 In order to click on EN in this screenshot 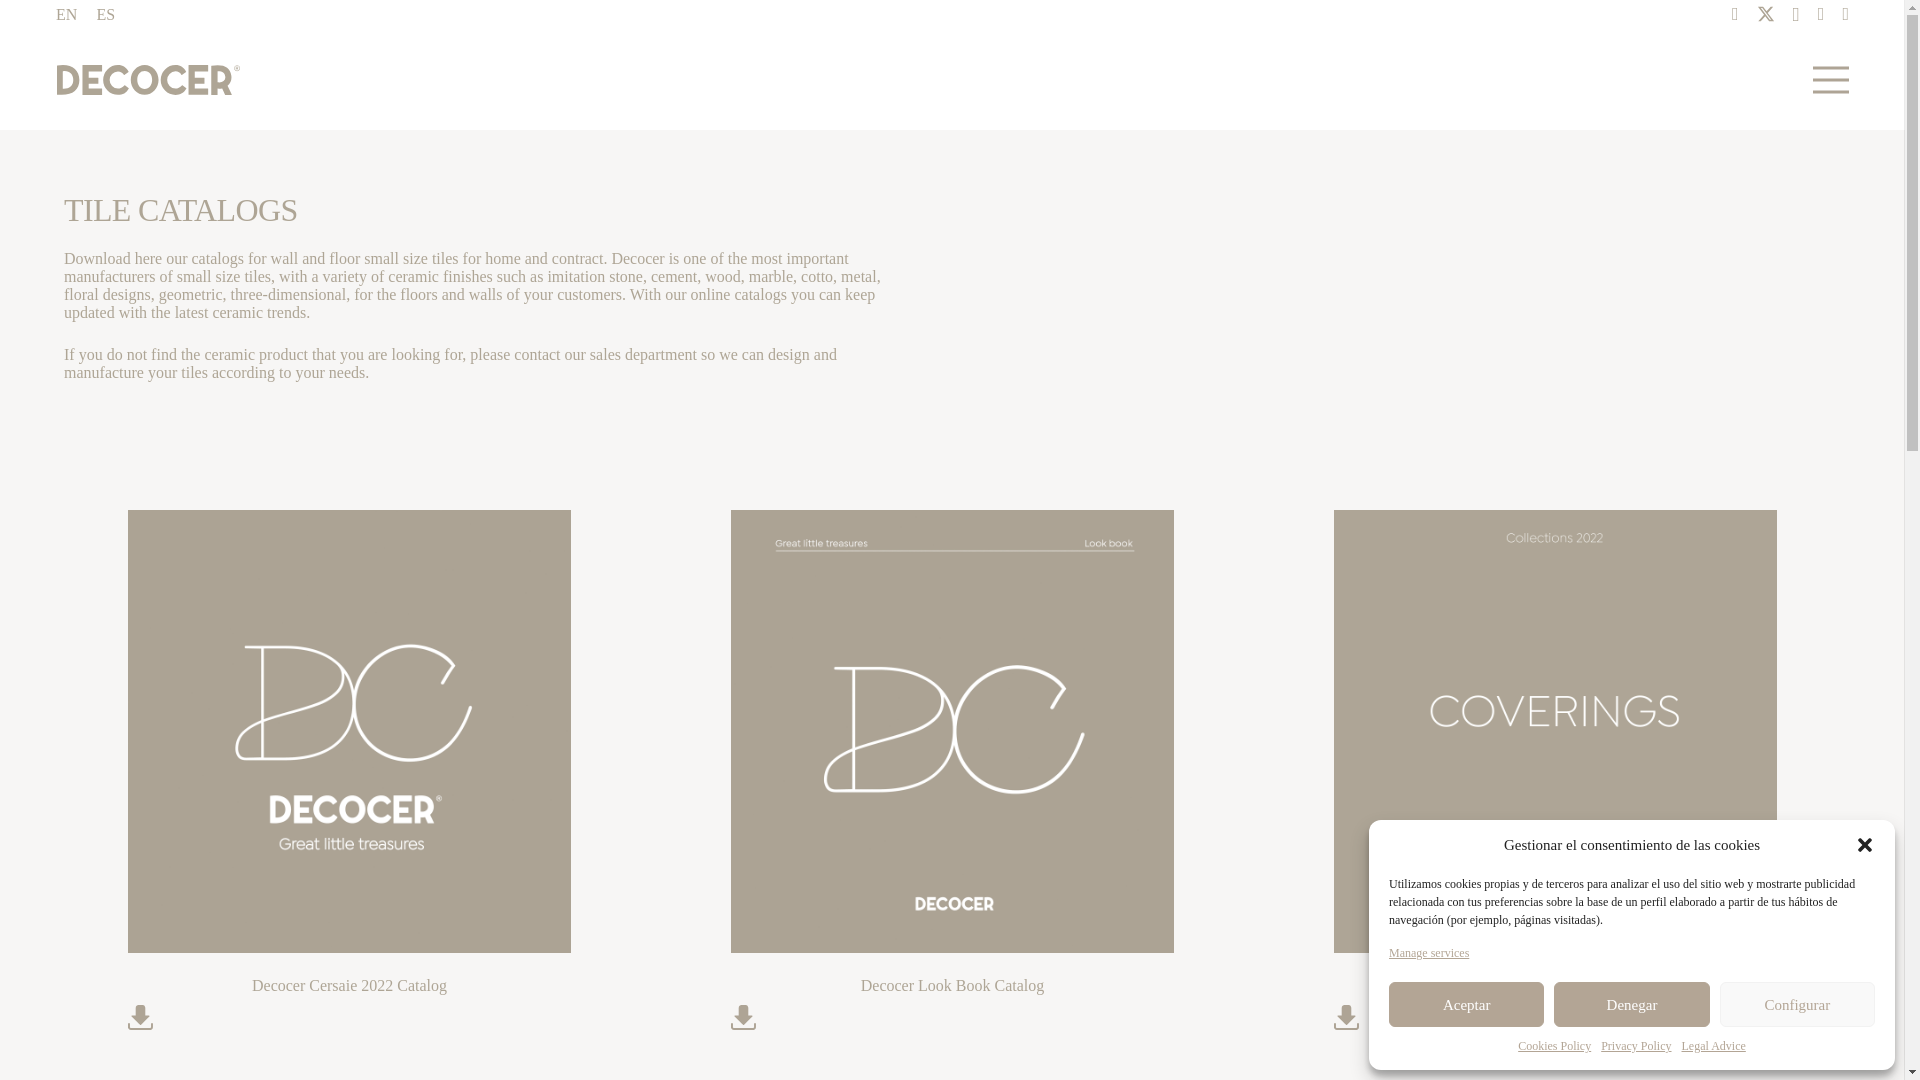, I will do `click(66, 14)`.